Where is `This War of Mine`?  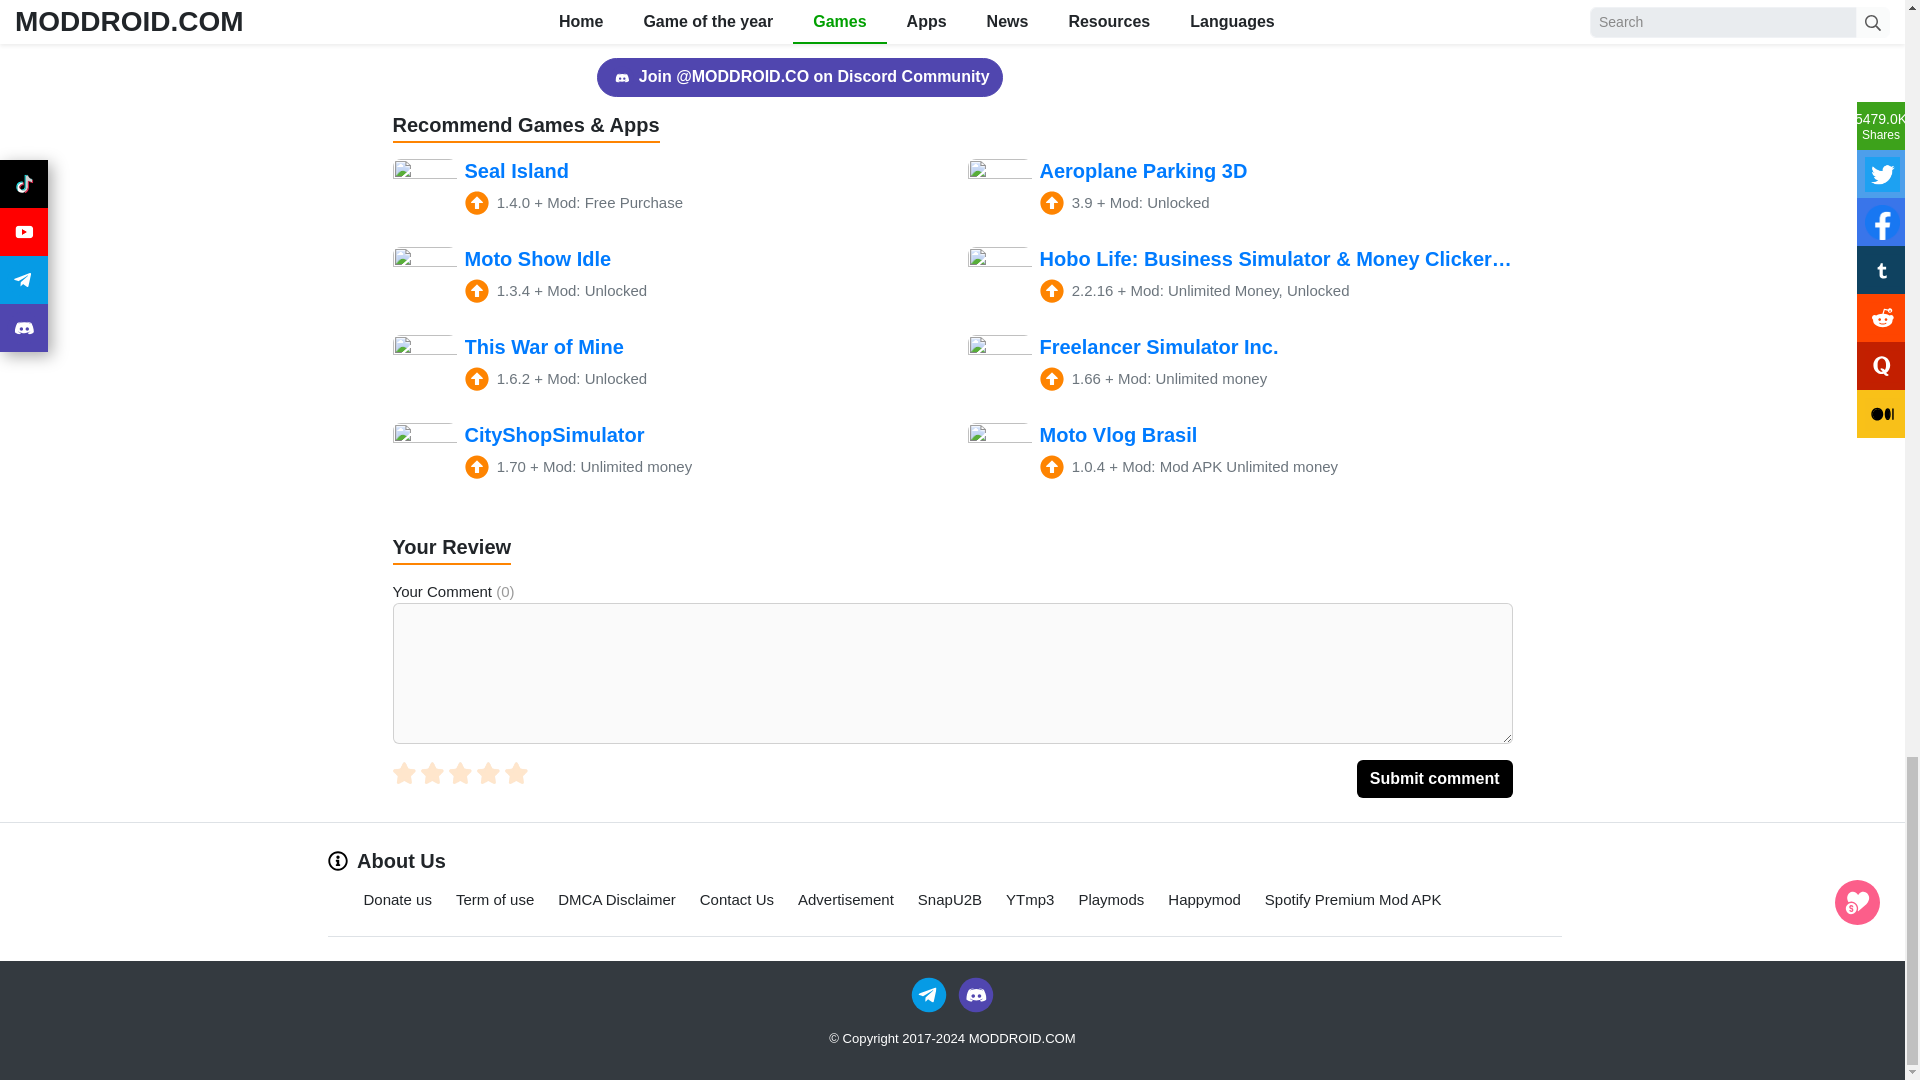 This War of Mine is located at coordinates (664, 366).